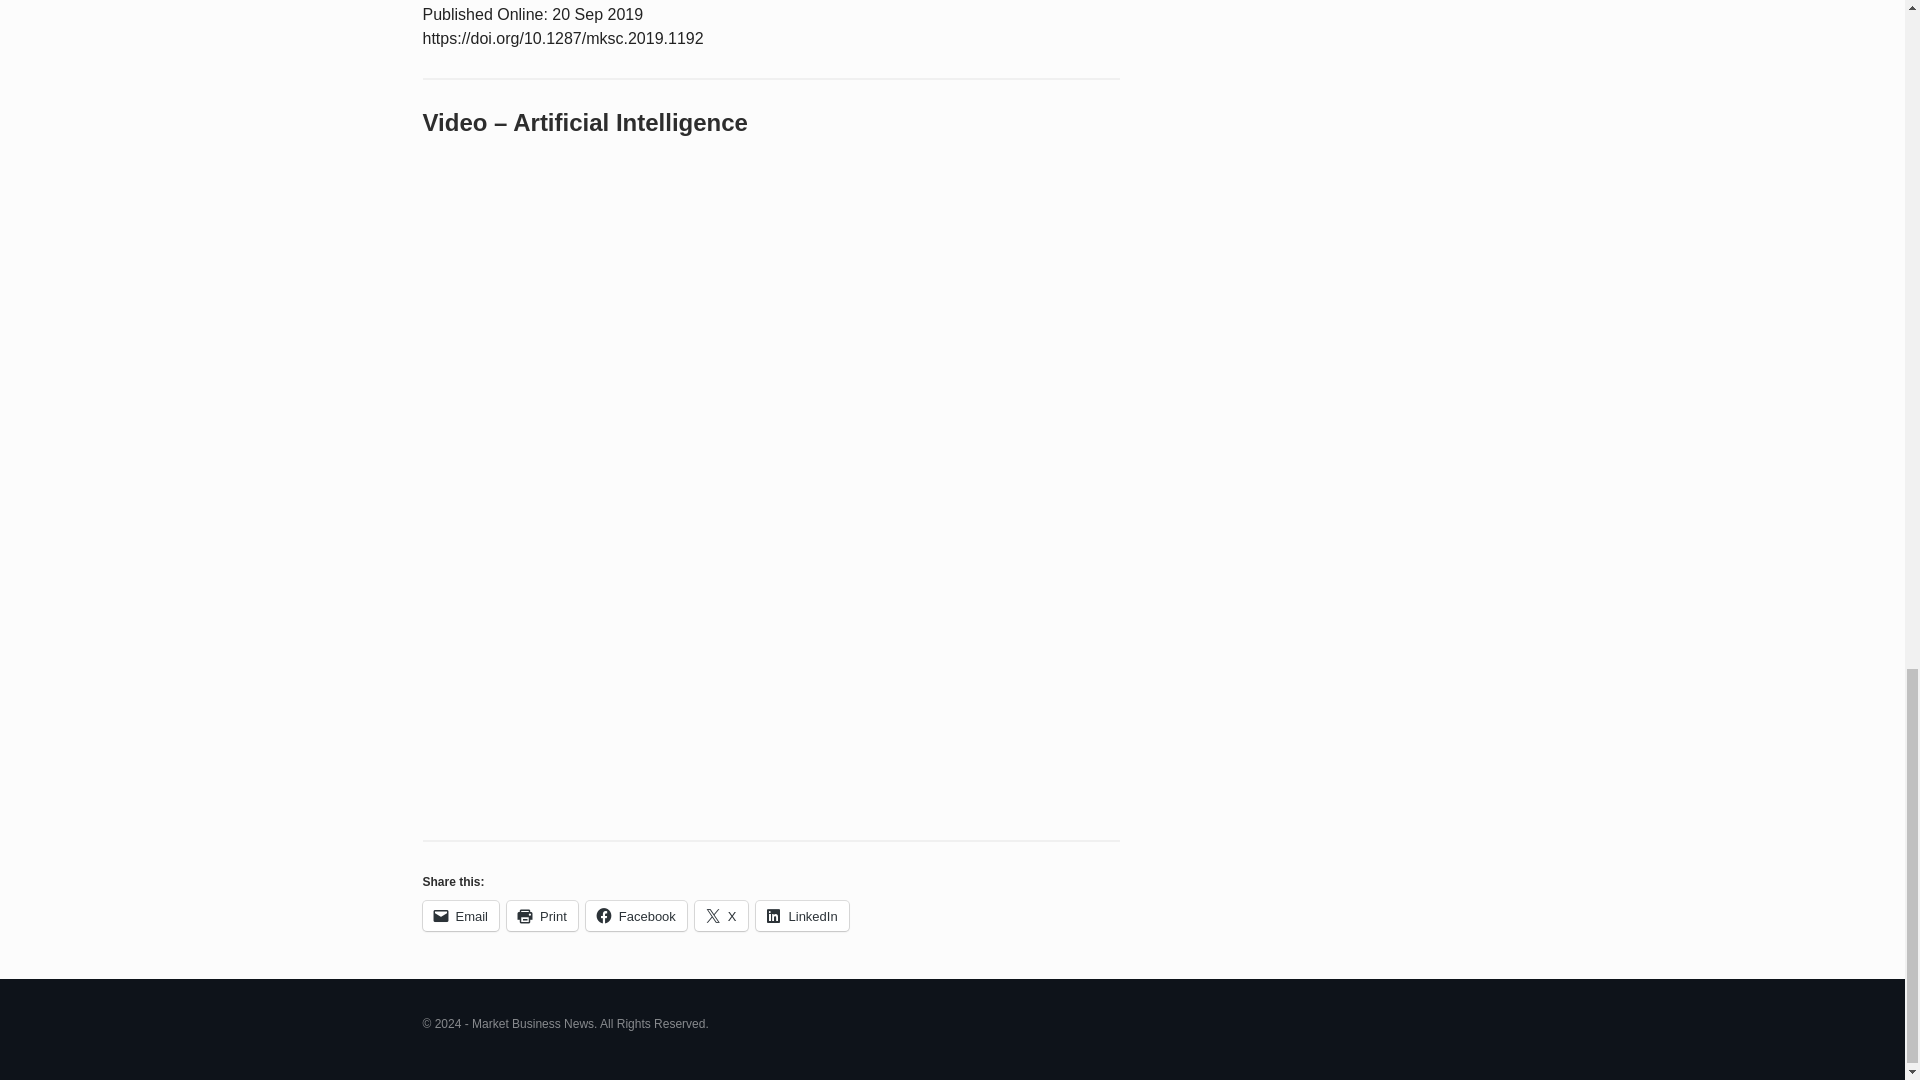 The height and width of the screenshot is (1080, 1920). I want to click on Email, so click(460, 915).